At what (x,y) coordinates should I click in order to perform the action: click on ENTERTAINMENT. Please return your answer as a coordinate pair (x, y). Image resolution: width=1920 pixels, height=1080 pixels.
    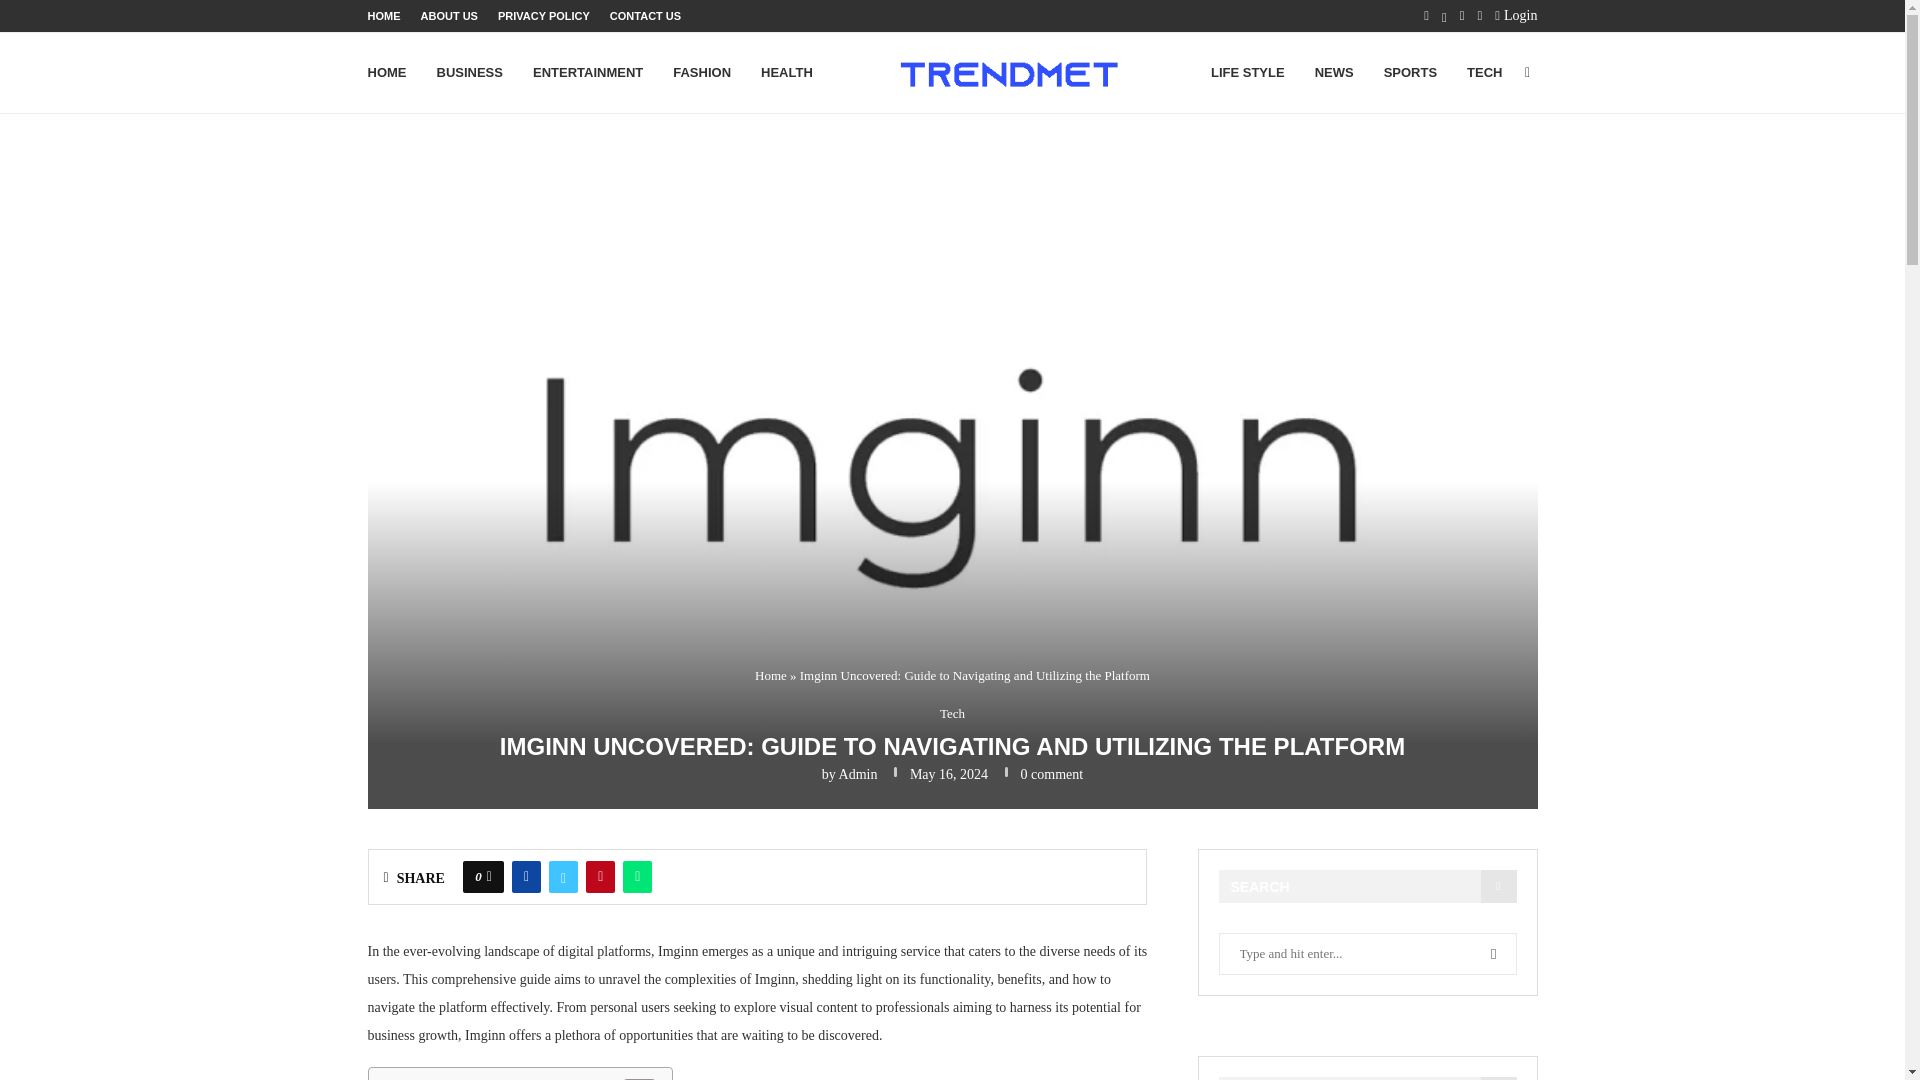
    Looking at the image, I should click on (588, 73).